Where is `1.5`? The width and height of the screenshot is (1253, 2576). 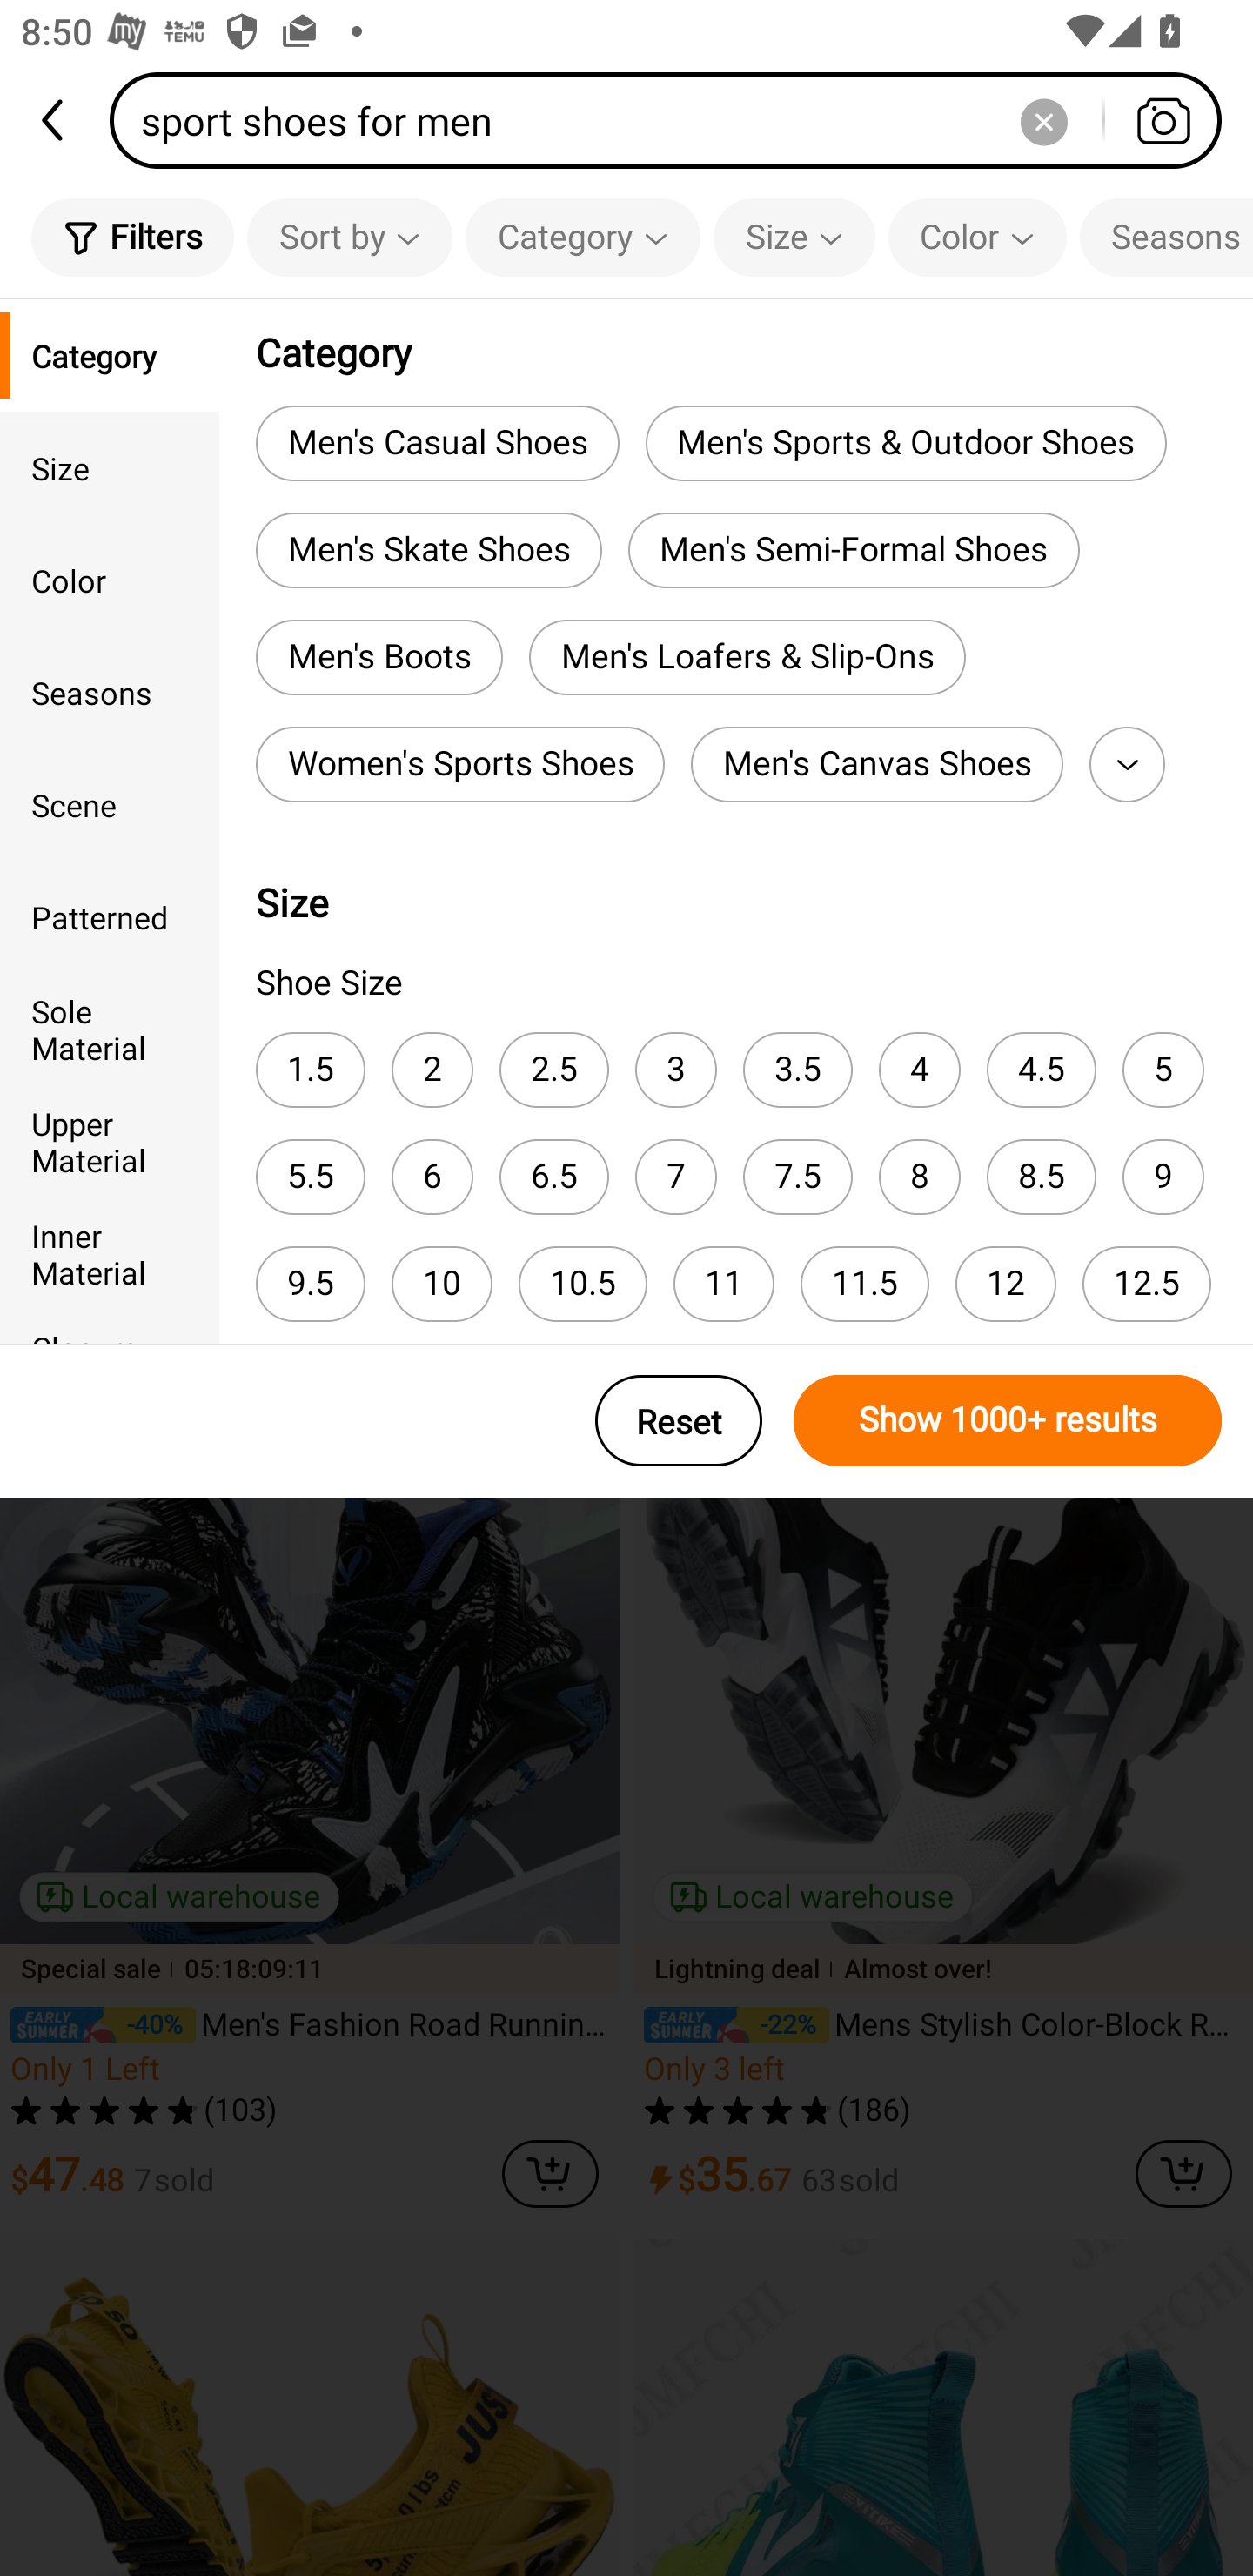 1.5 is located at coordinates (310, 1070).